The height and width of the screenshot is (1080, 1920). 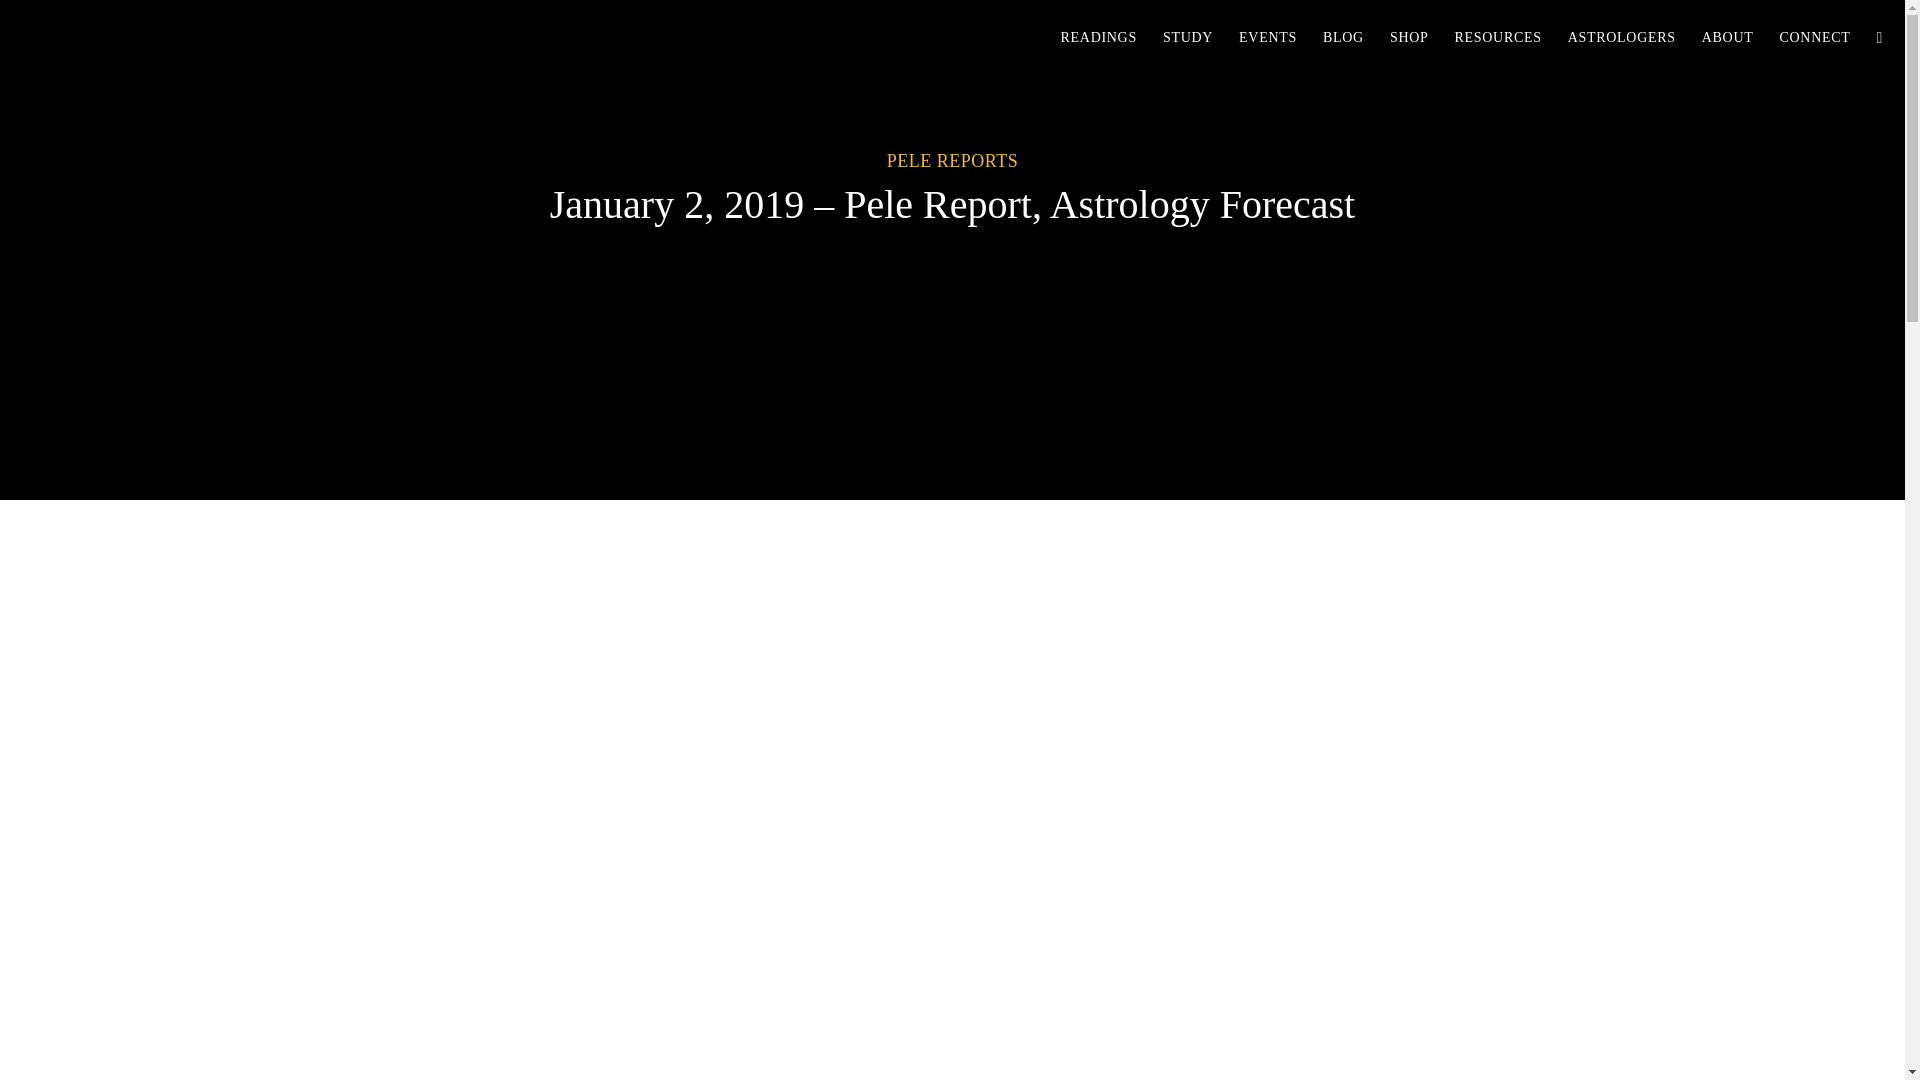 I want to click on RESOURCES, so click(x=1497, y=37).